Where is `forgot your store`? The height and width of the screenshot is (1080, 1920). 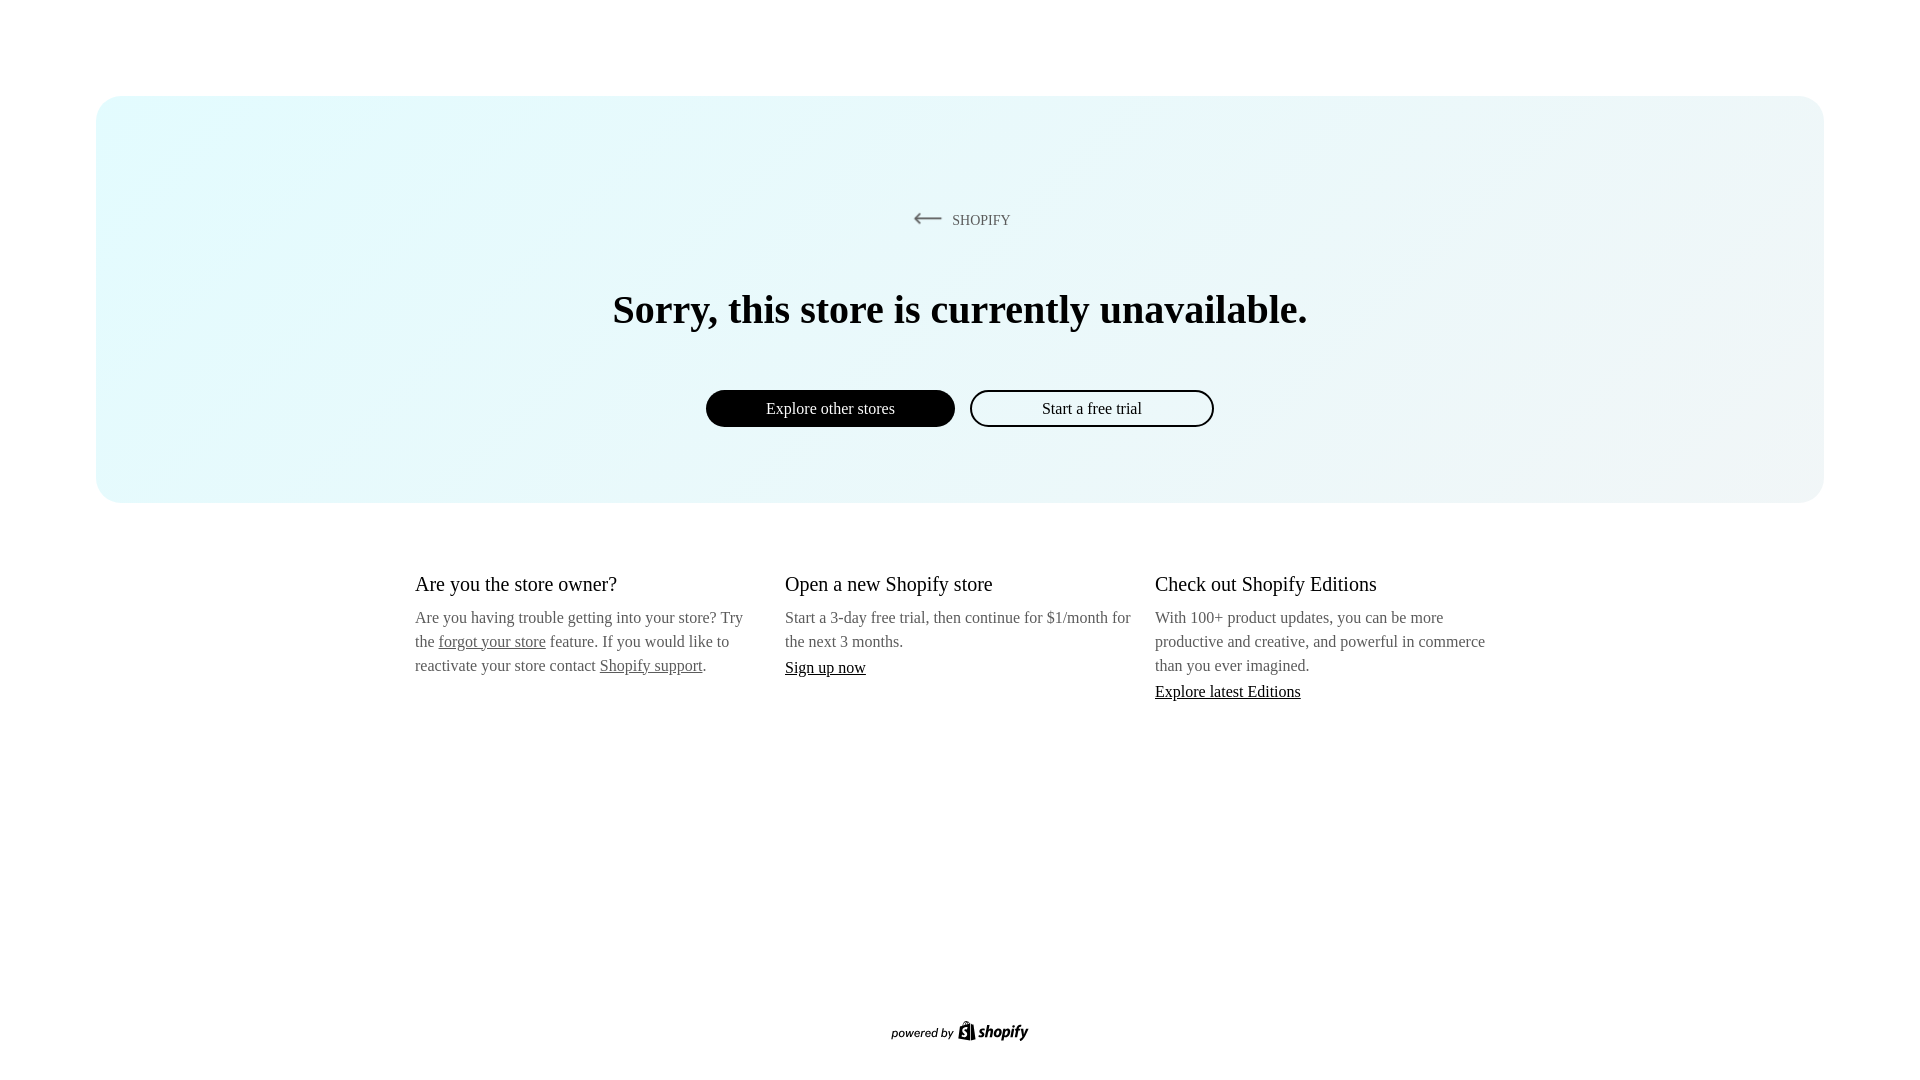 forgot your store is located at coordinates (492, 641).